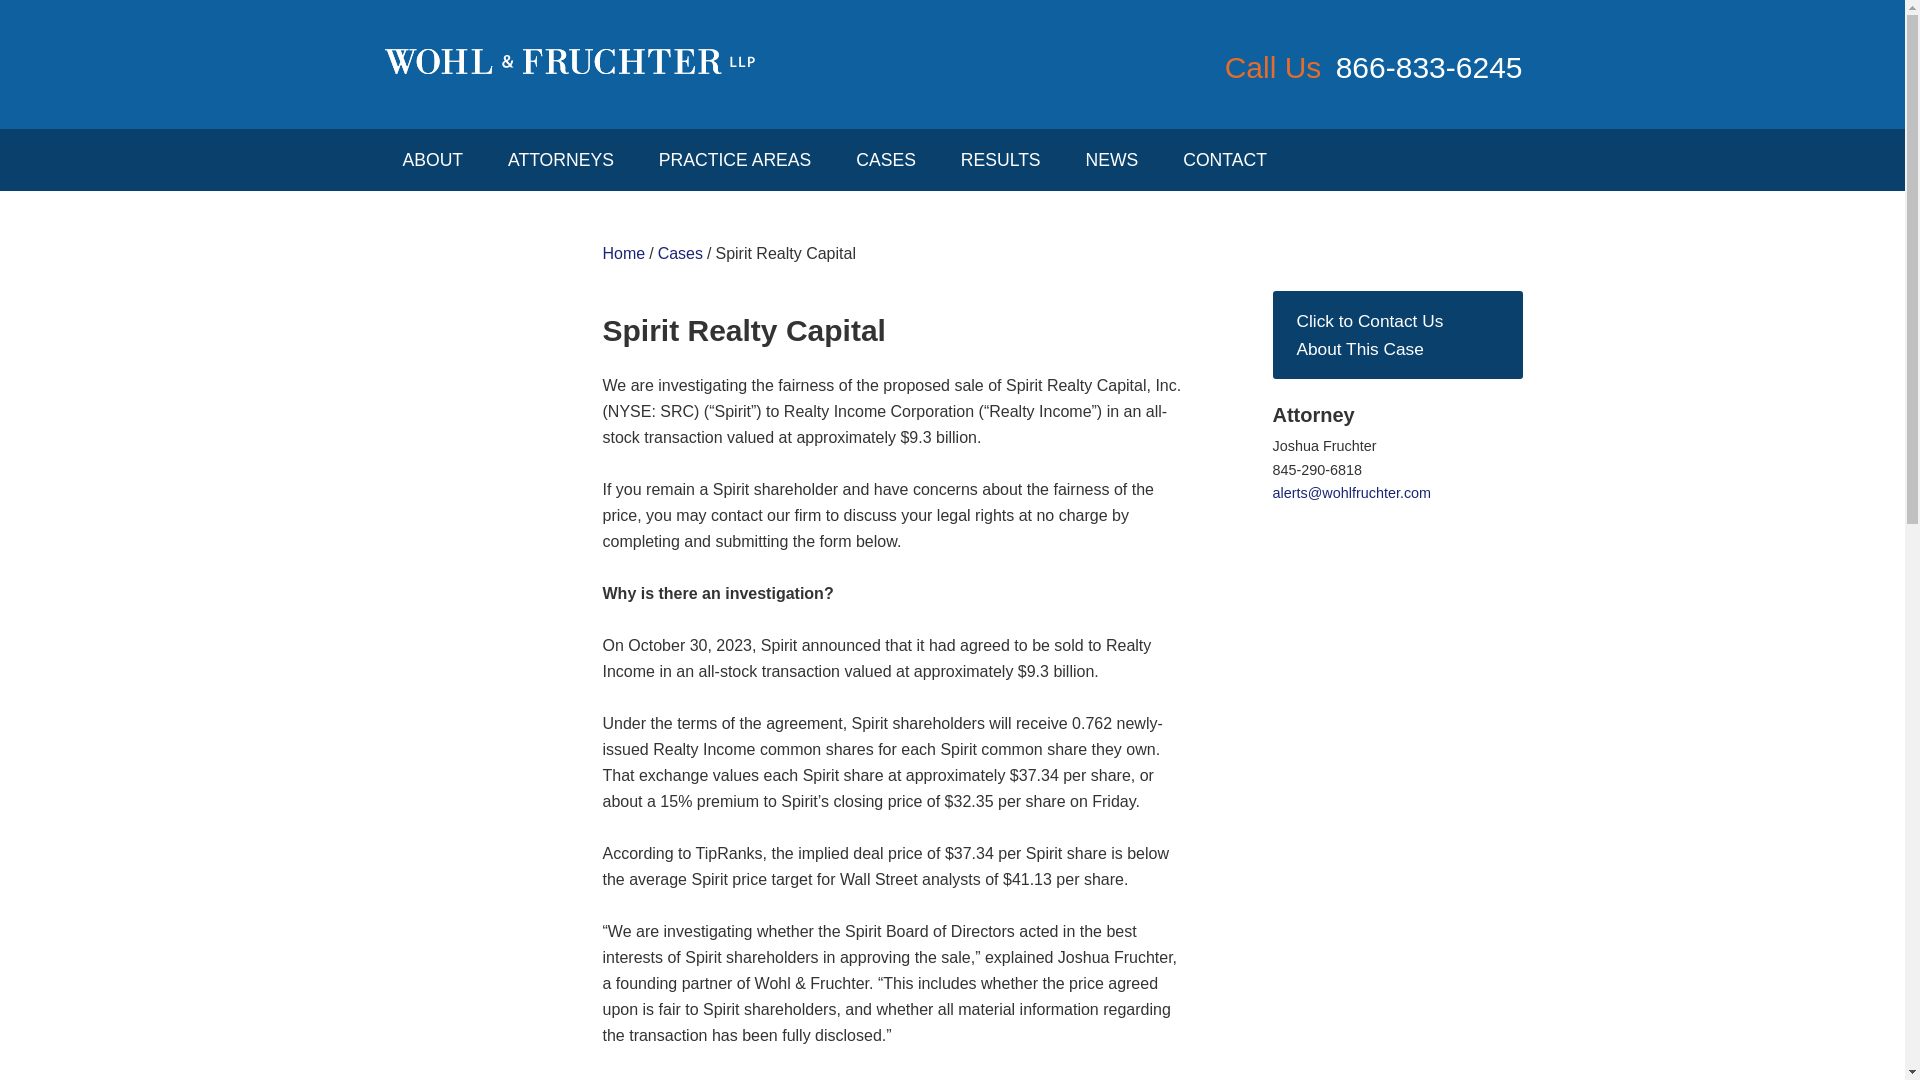 This screenshot has width=1920, height=1080. Describe the element at coordinates (1112, 160) in the screenshot. I see `NEWS` at that location.